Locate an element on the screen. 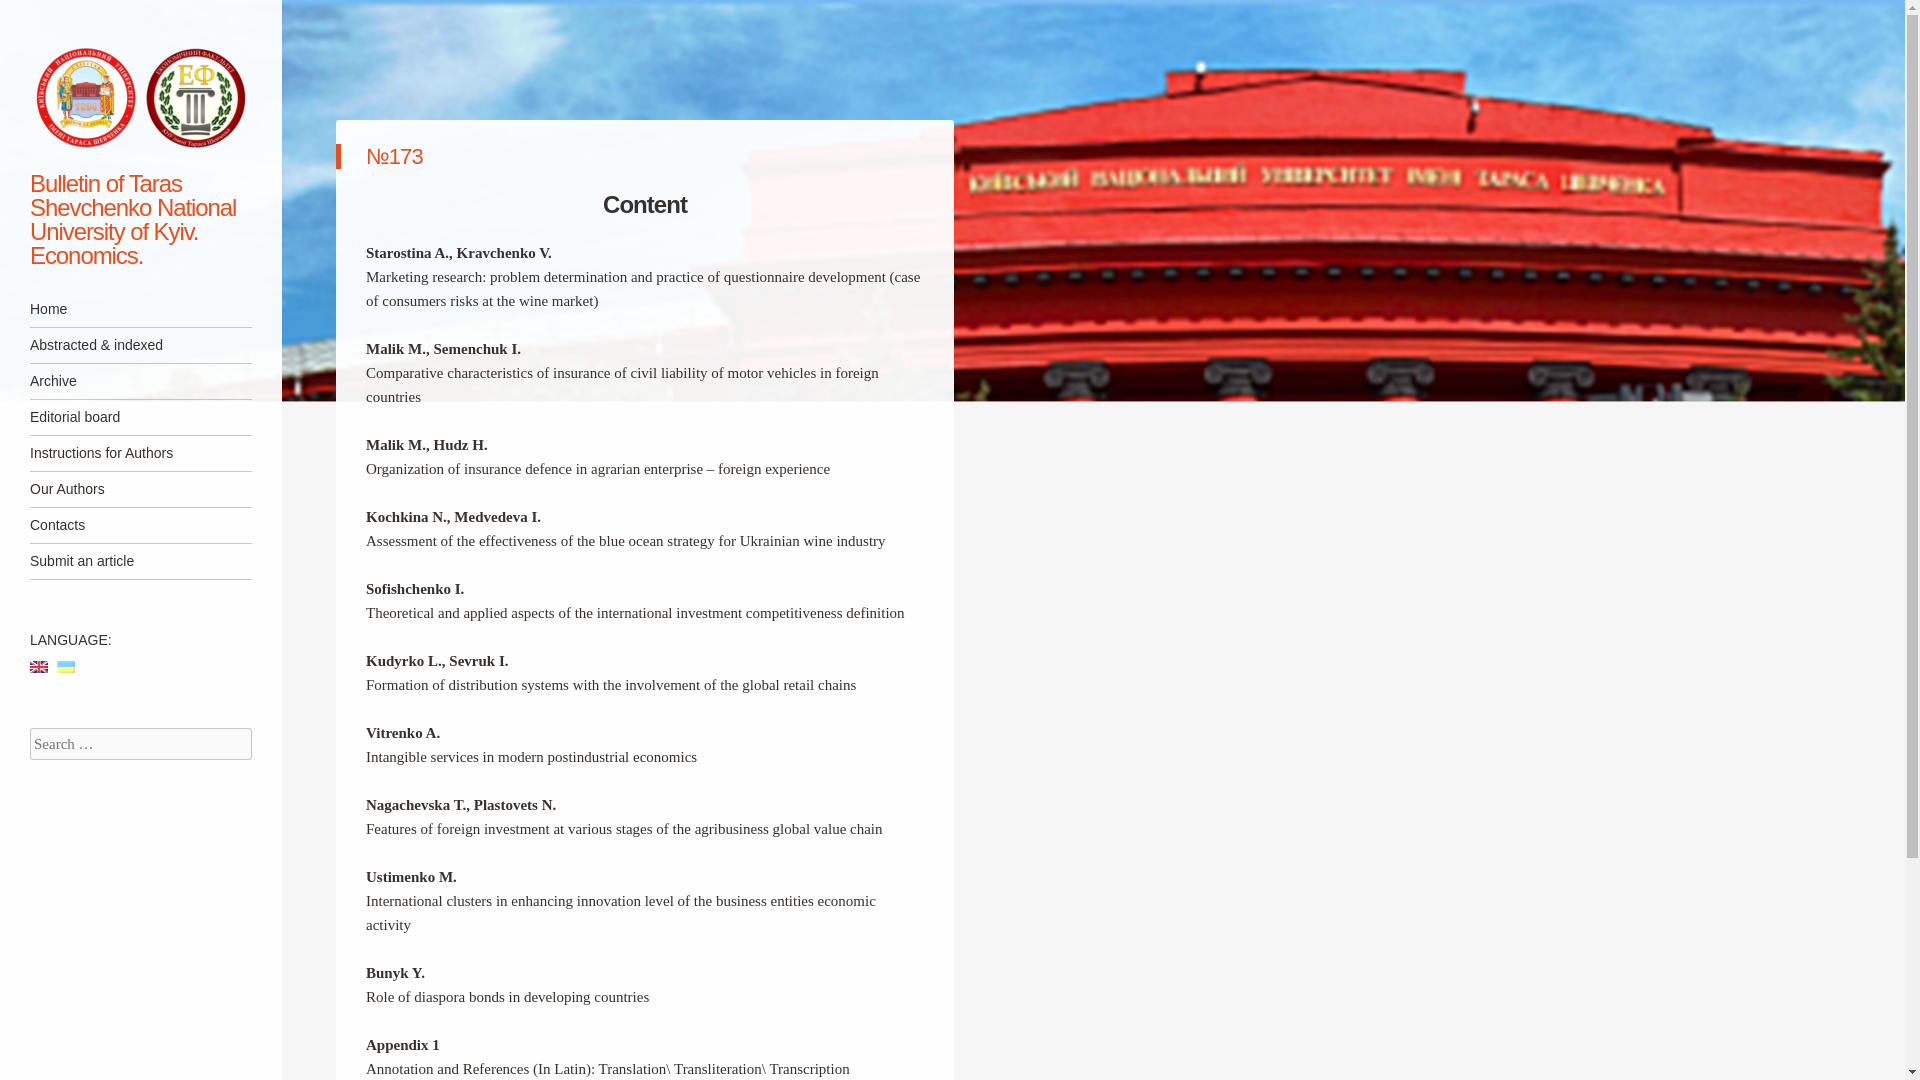 The height and width of the screenshot is (1080, 1920). Instructions for Authors is located at coordinates (140, 453).